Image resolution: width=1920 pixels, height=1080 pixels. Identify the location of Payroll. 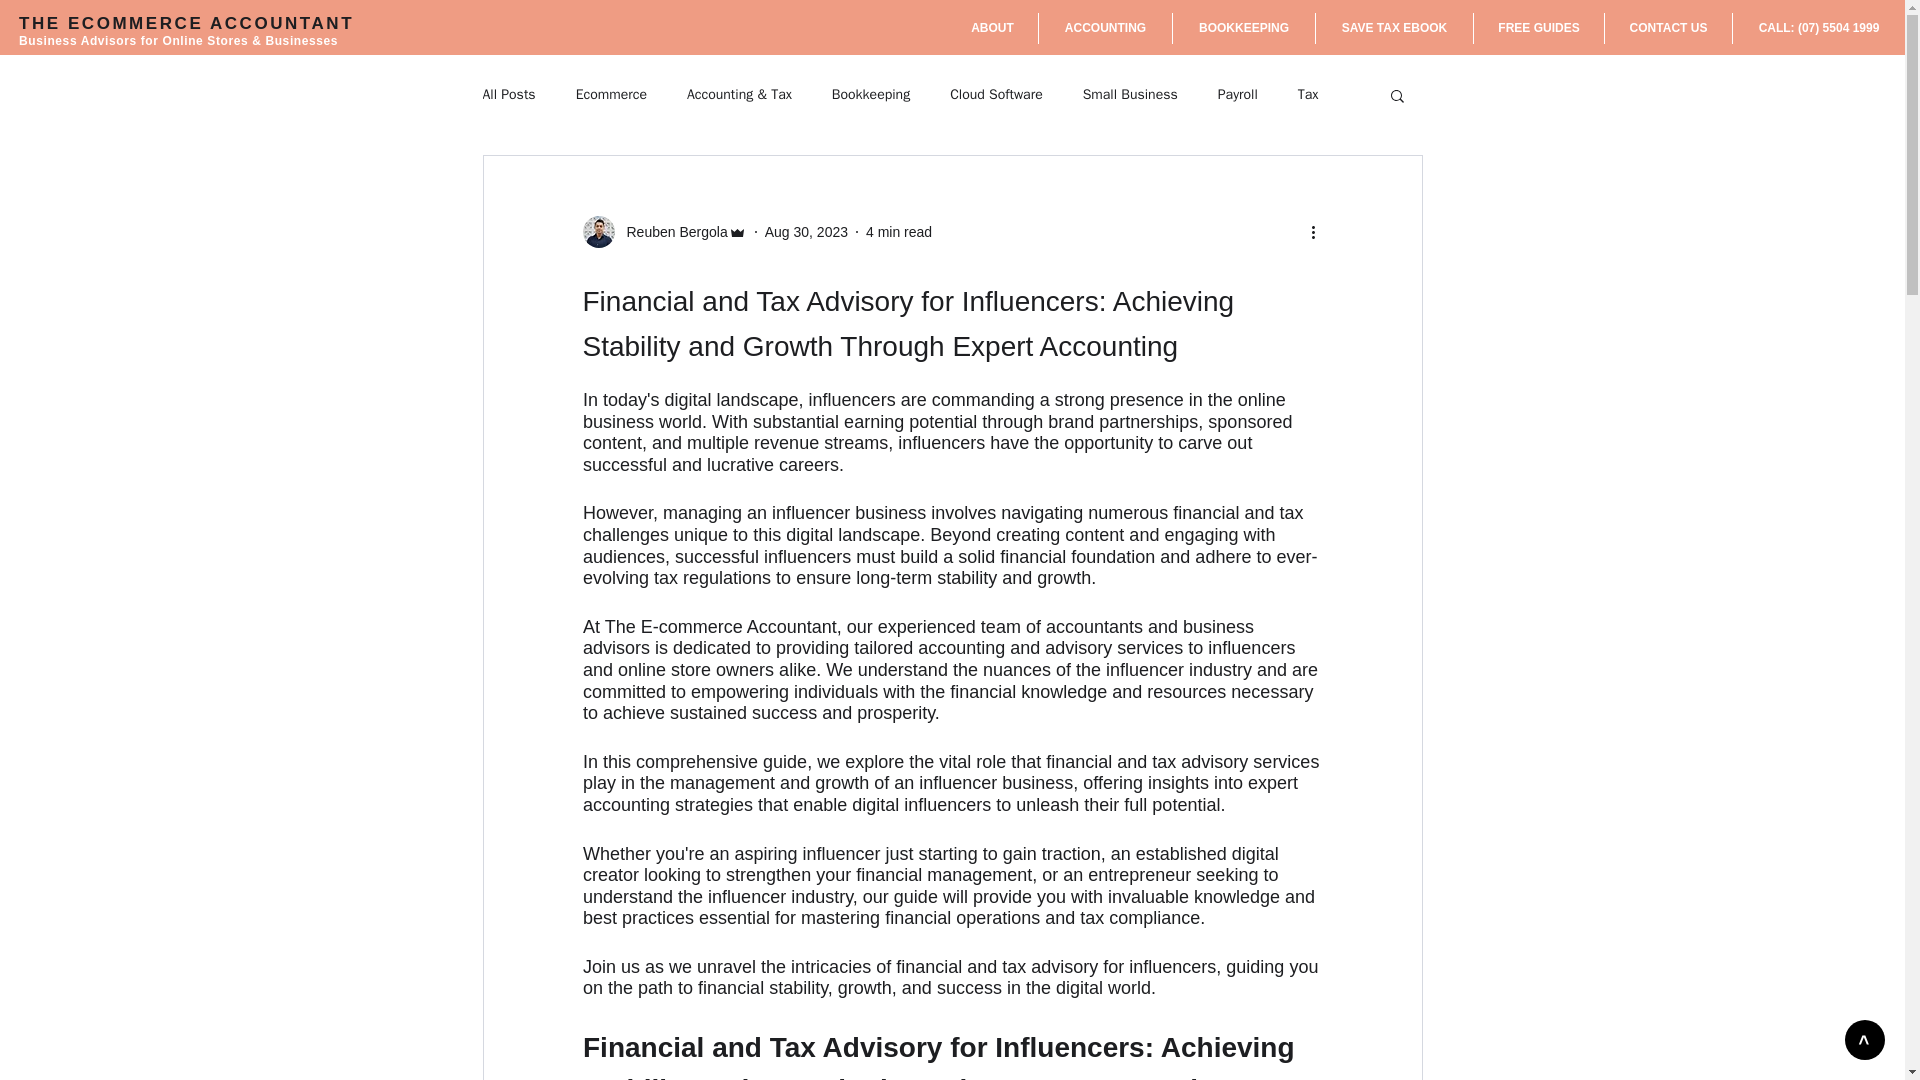
(1237, 94).